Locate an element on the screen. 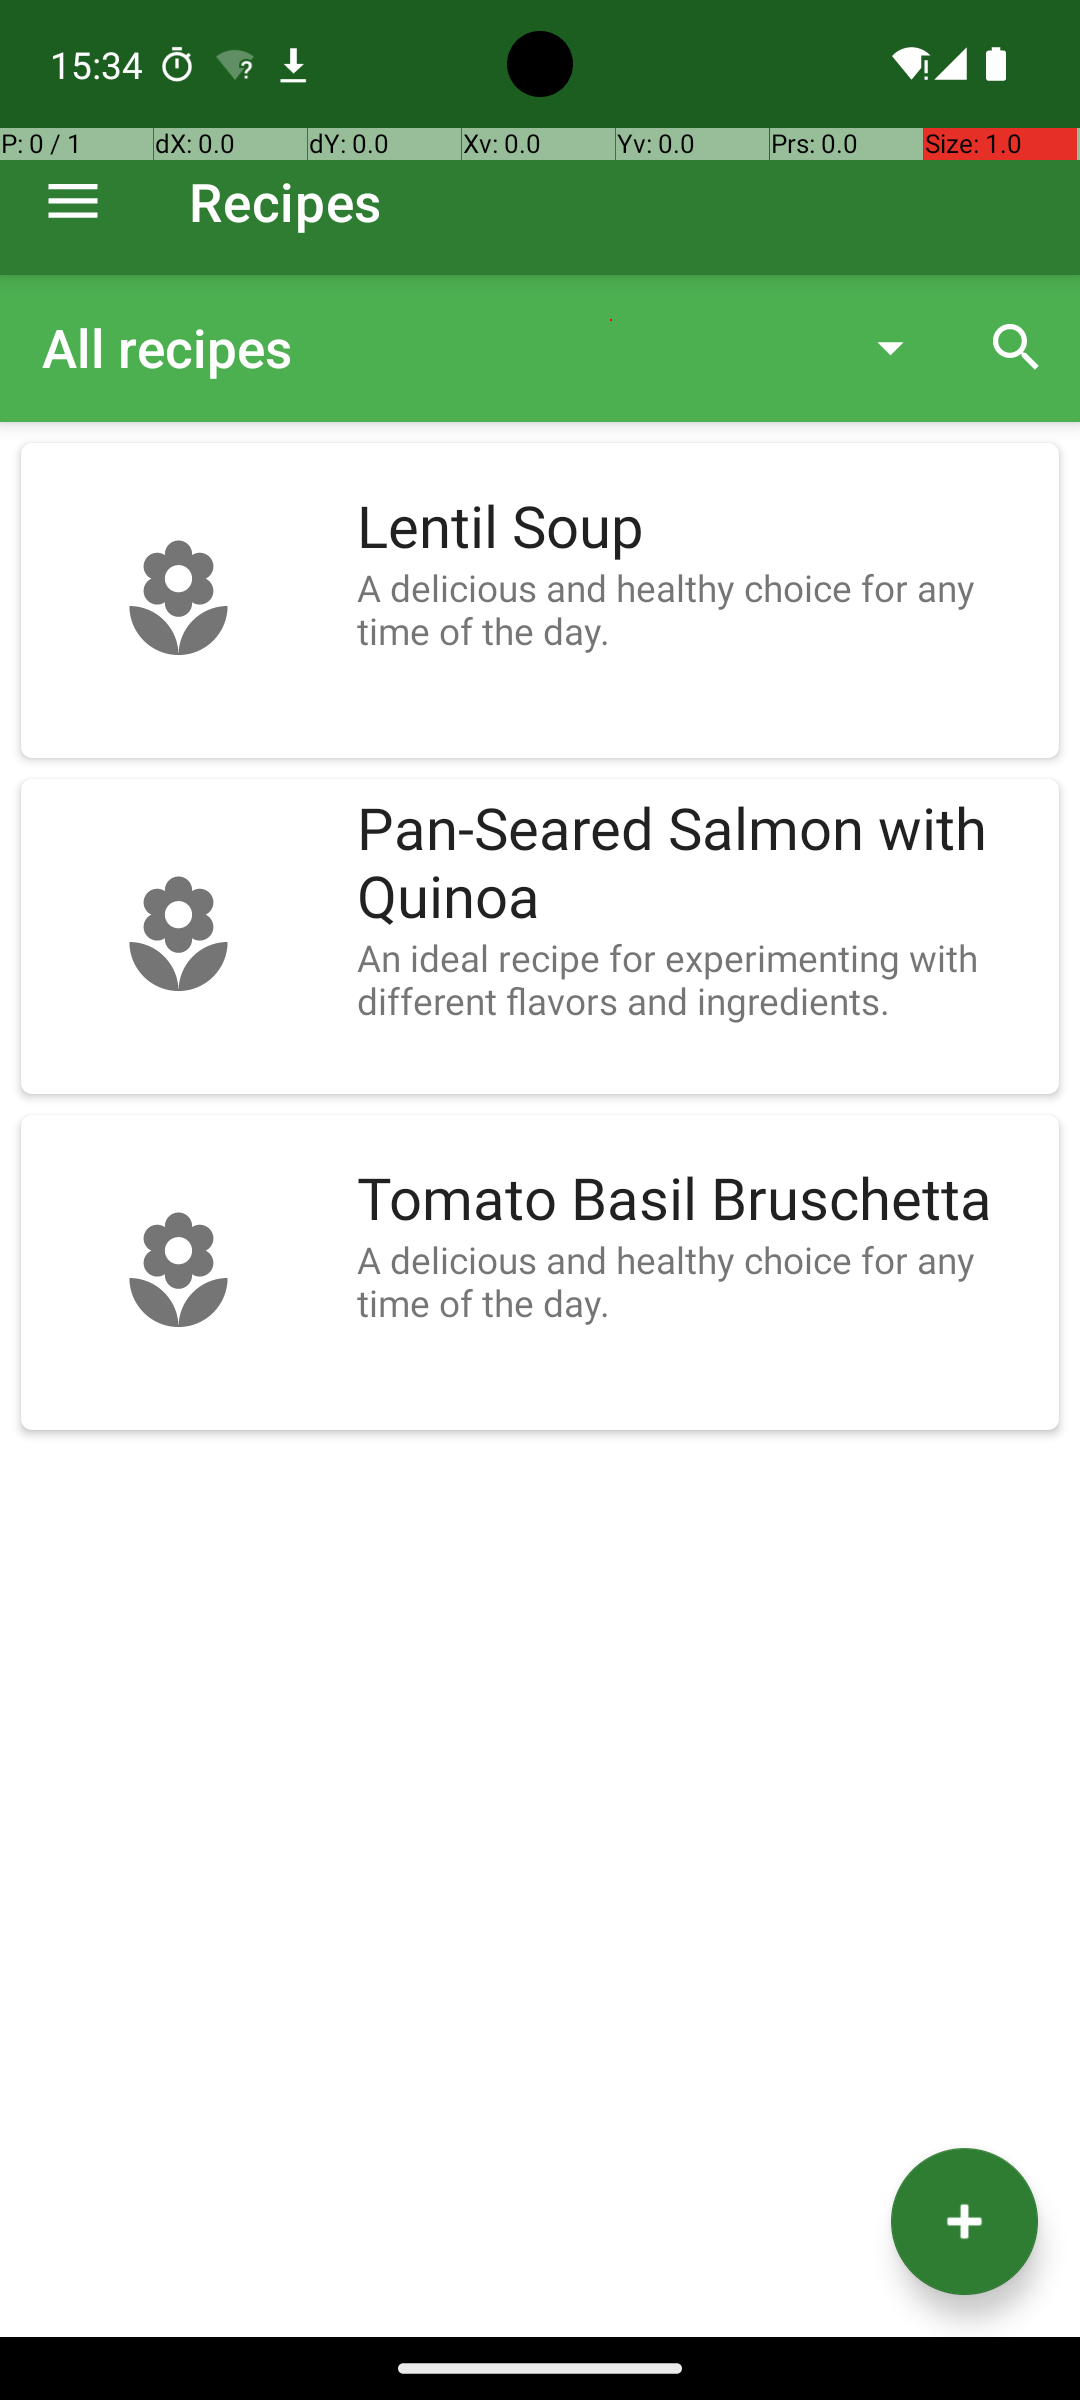 This screenshot has width=1080, height=2400. Tomato Basil Bruschetta is located at coordinates (698, 1200).